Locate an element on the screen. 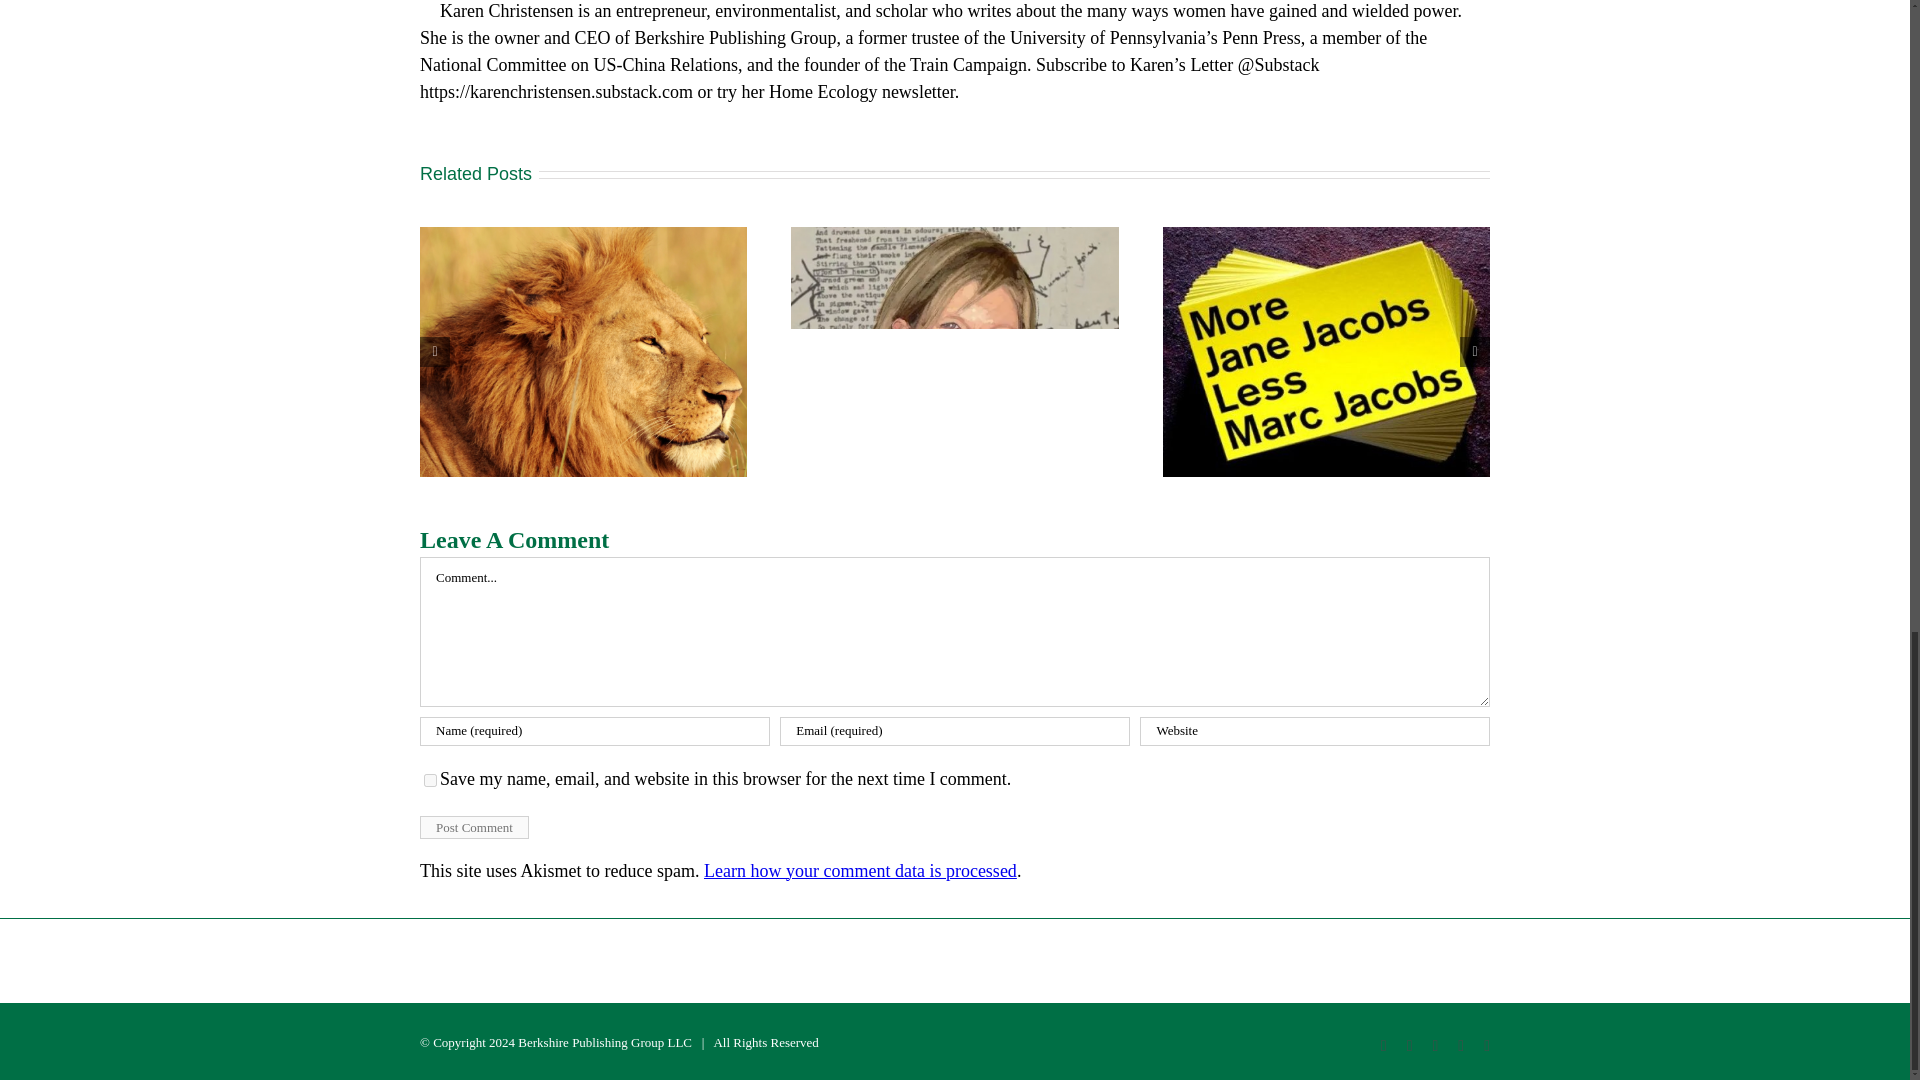 The height and width of the screenshot is (1080, 1920). Post Comment is located at coordinates (474, 828).